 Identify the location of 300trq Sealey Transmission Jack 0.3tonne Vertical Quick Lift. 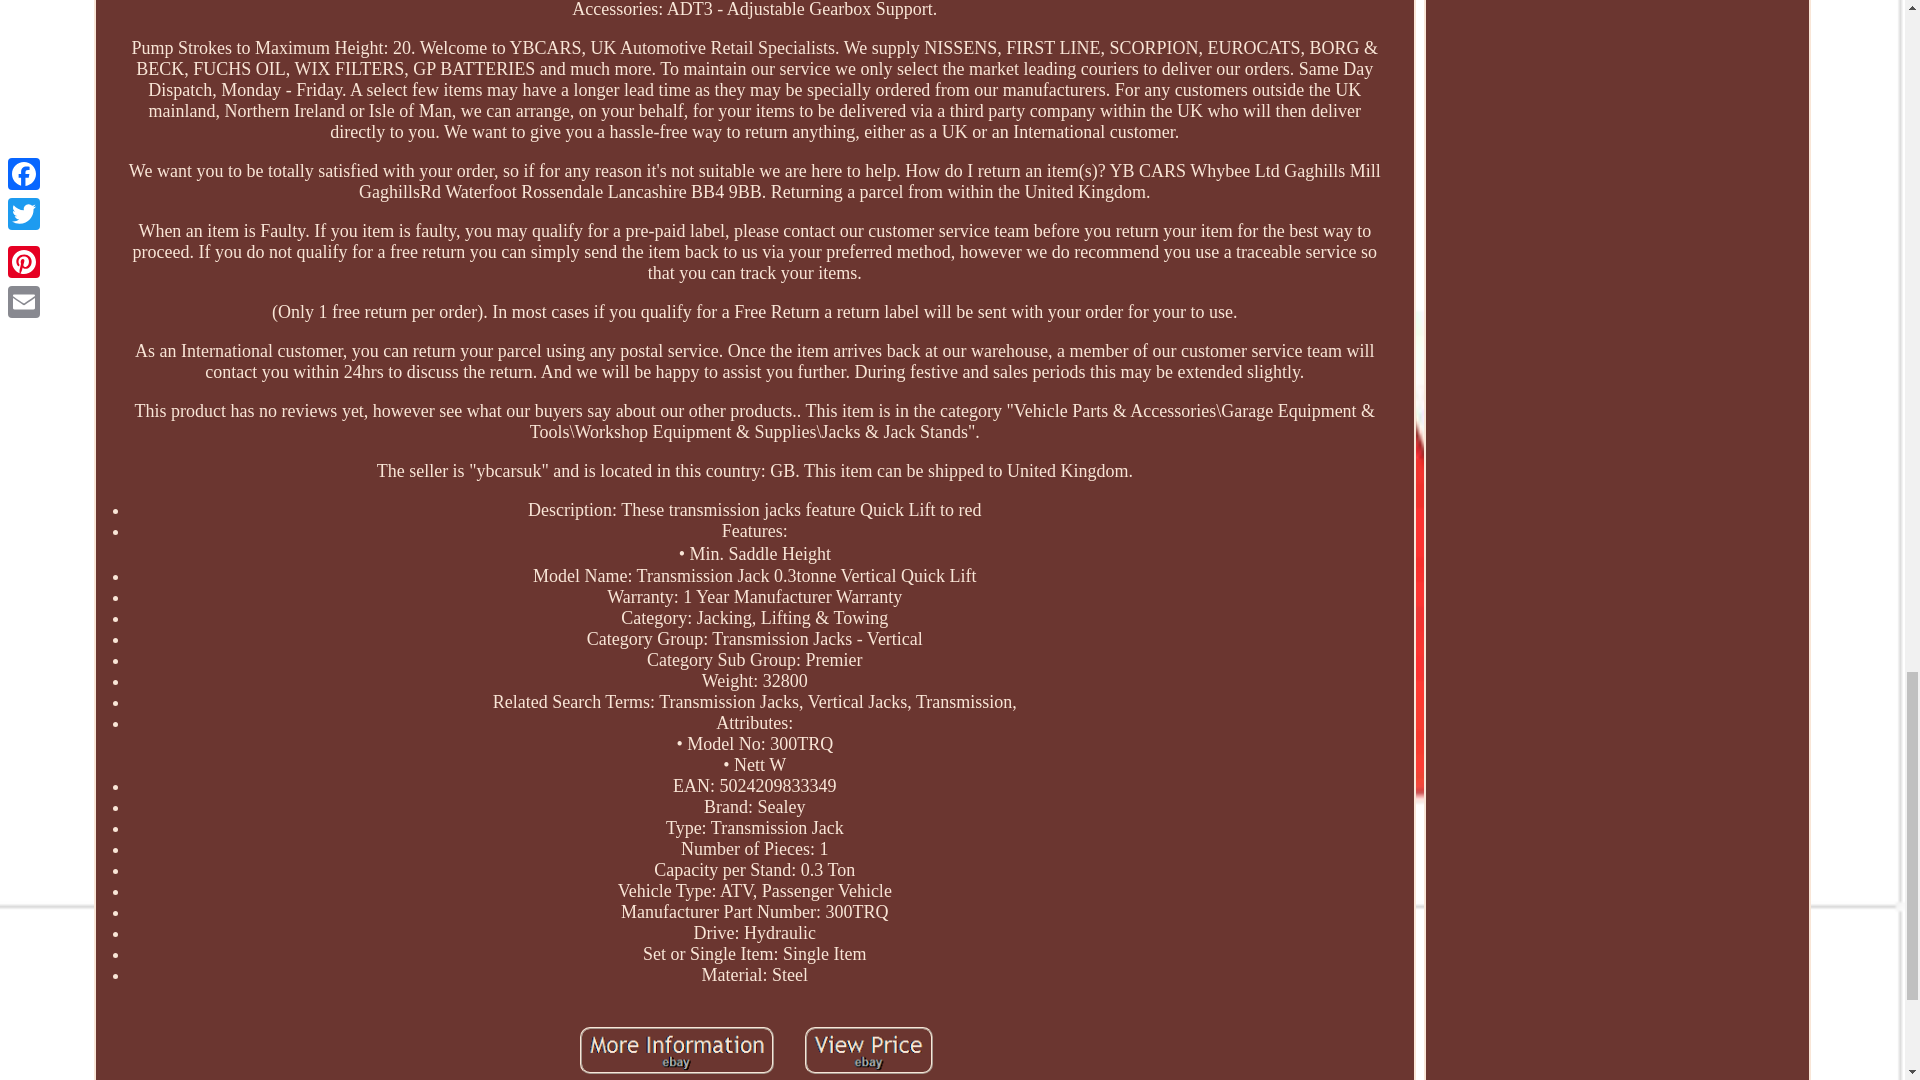
(869, 1052).